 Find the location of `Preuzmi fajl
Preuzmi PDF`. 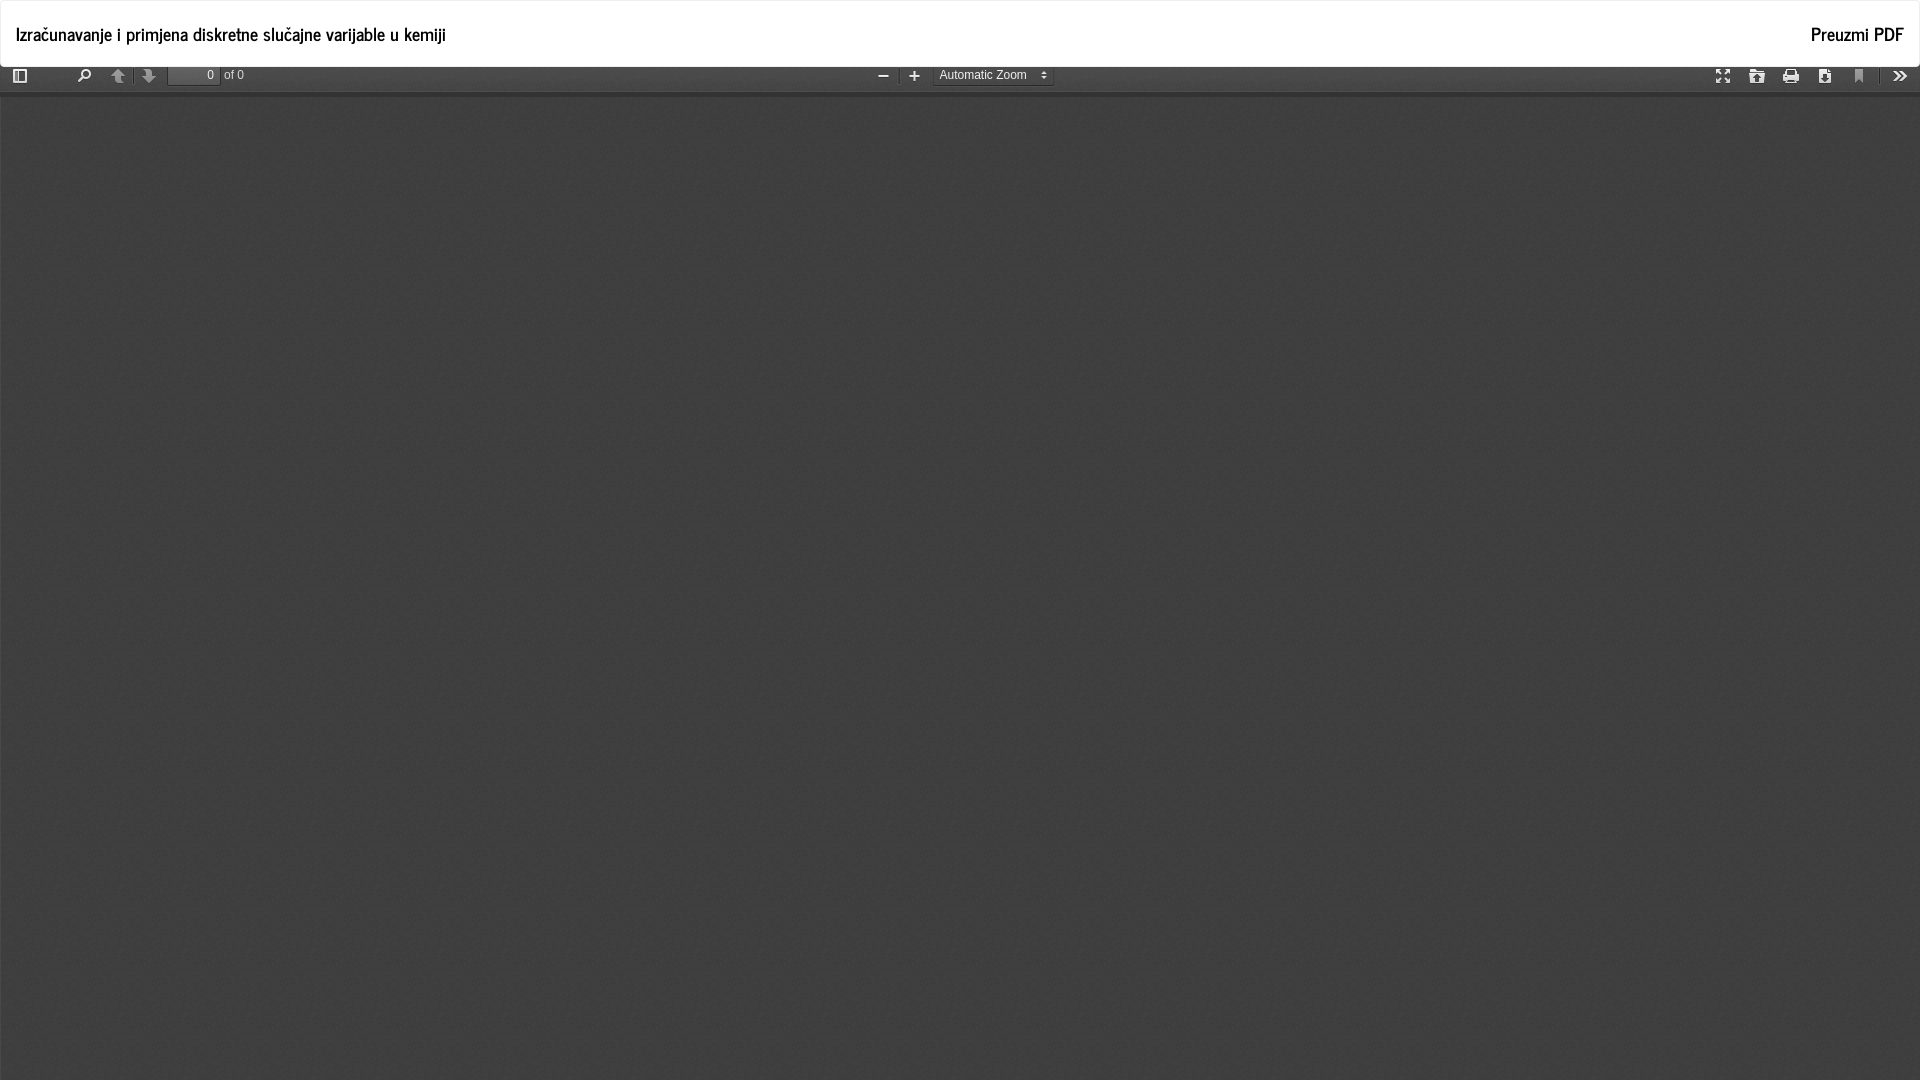

Preuzmi fajl
Preuzmi PDF is located at coordinates (1858, 34).